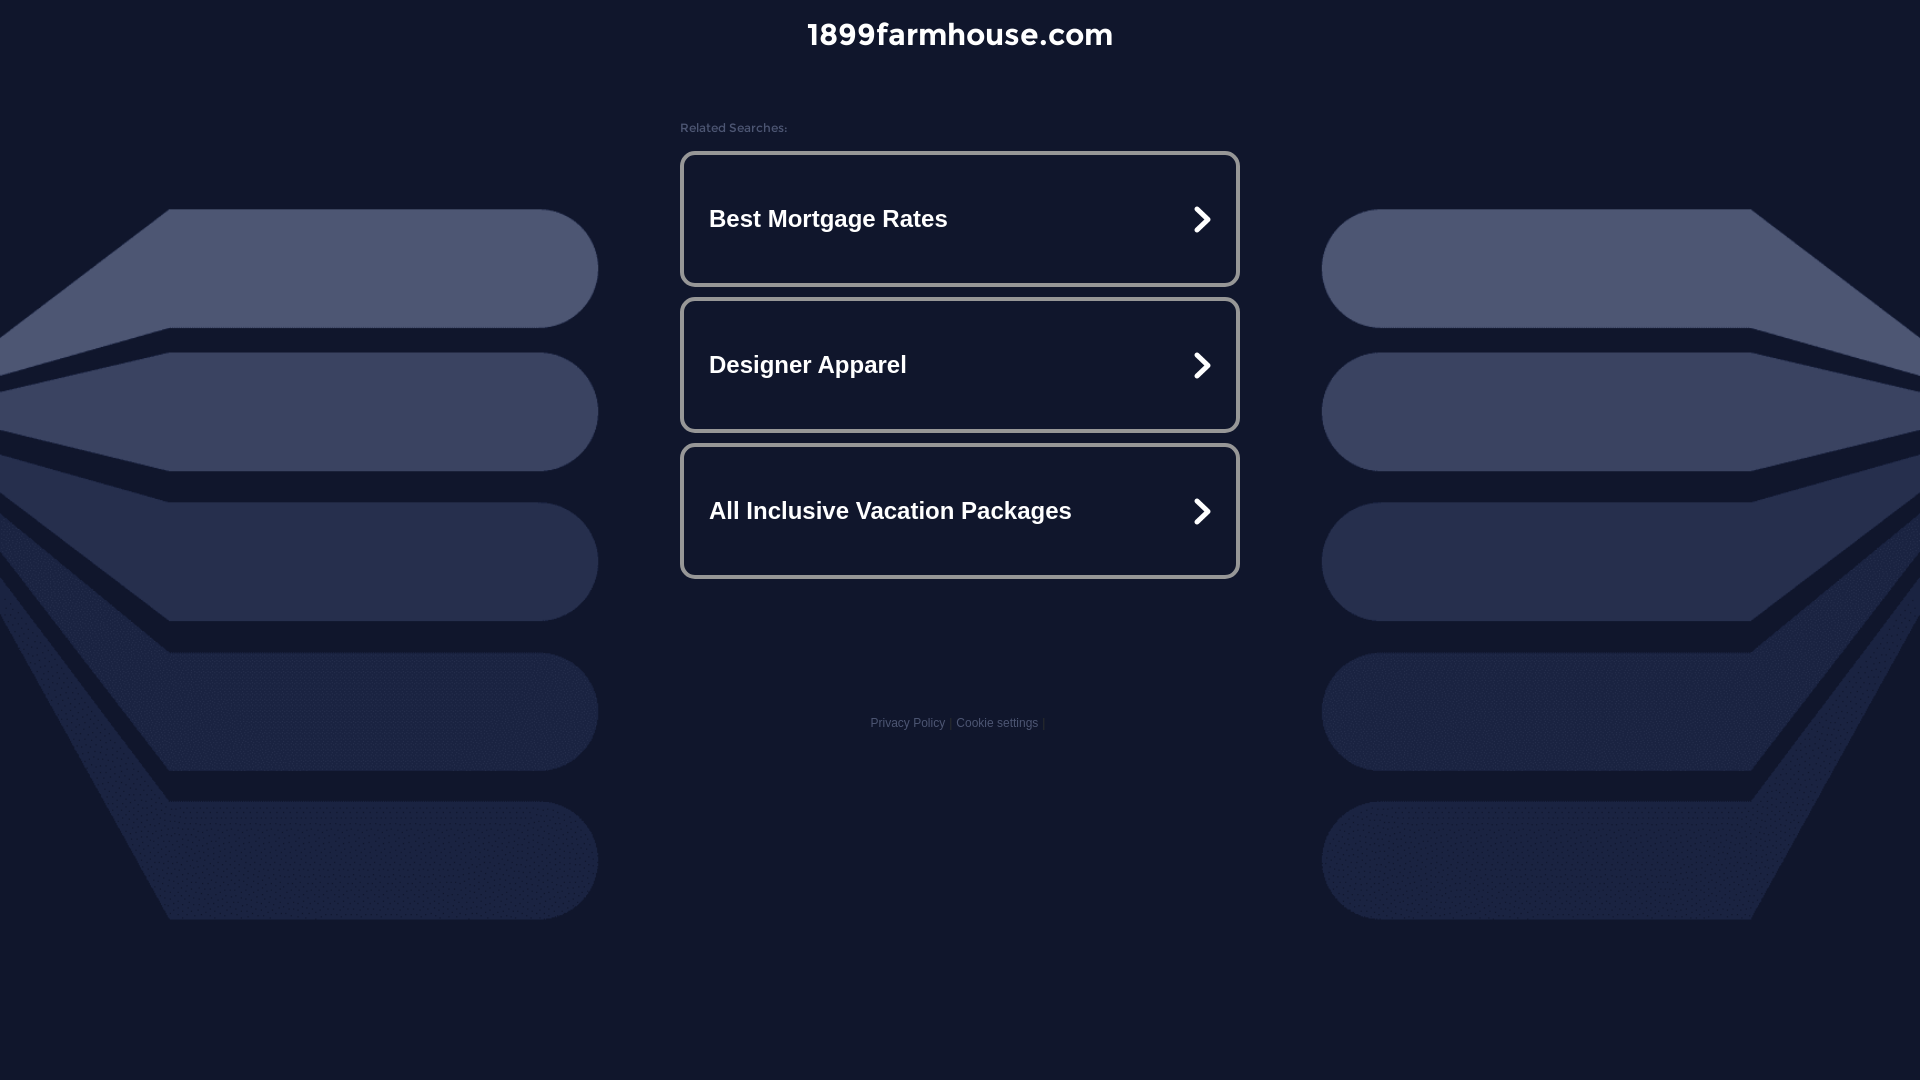  Describe the element at coordinates (960, 510) in the screenshot. I see `All Inclusive Vacation Packages` at that location.